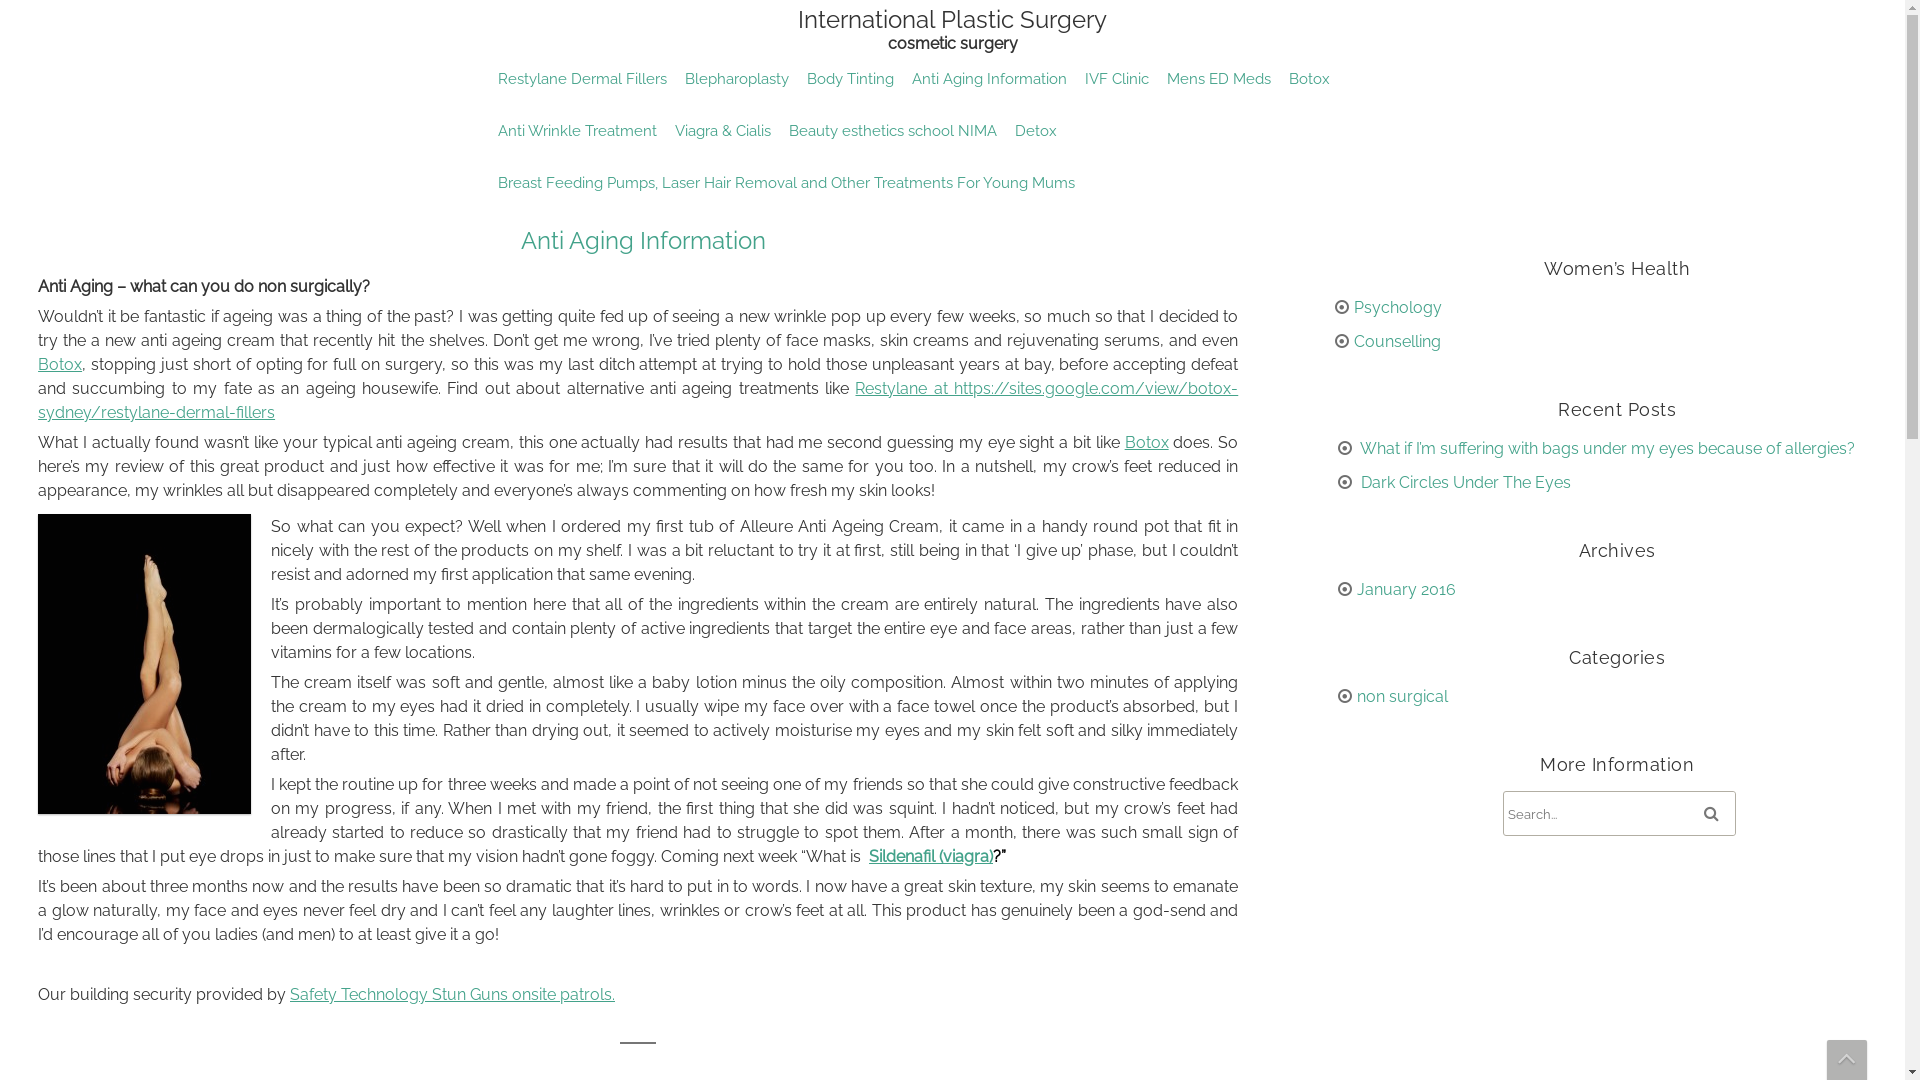 The width and height of the screenshot is (1920, 1080). I want to click on Anti Aging Information, so click(644, 240).